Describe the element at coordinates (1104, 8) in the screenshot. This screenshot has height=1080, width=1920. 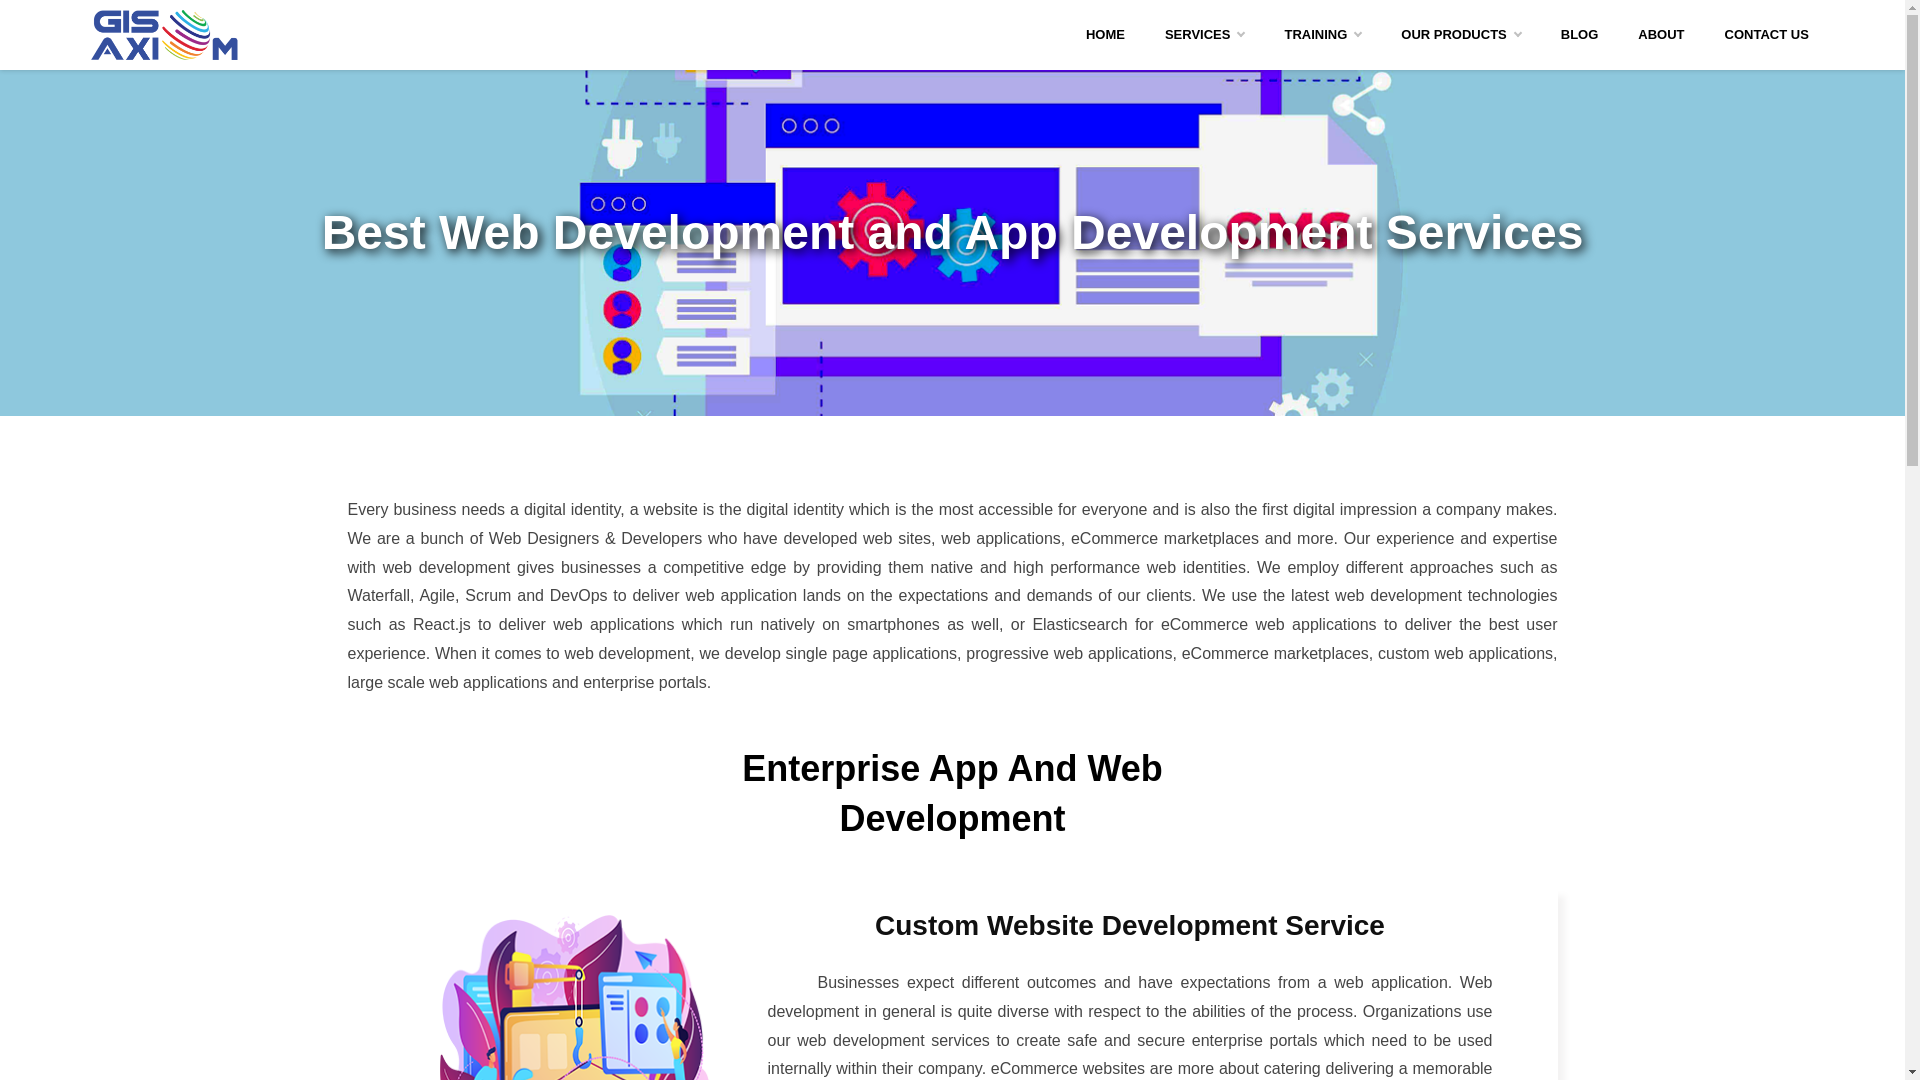
I see `HOME` at that location.